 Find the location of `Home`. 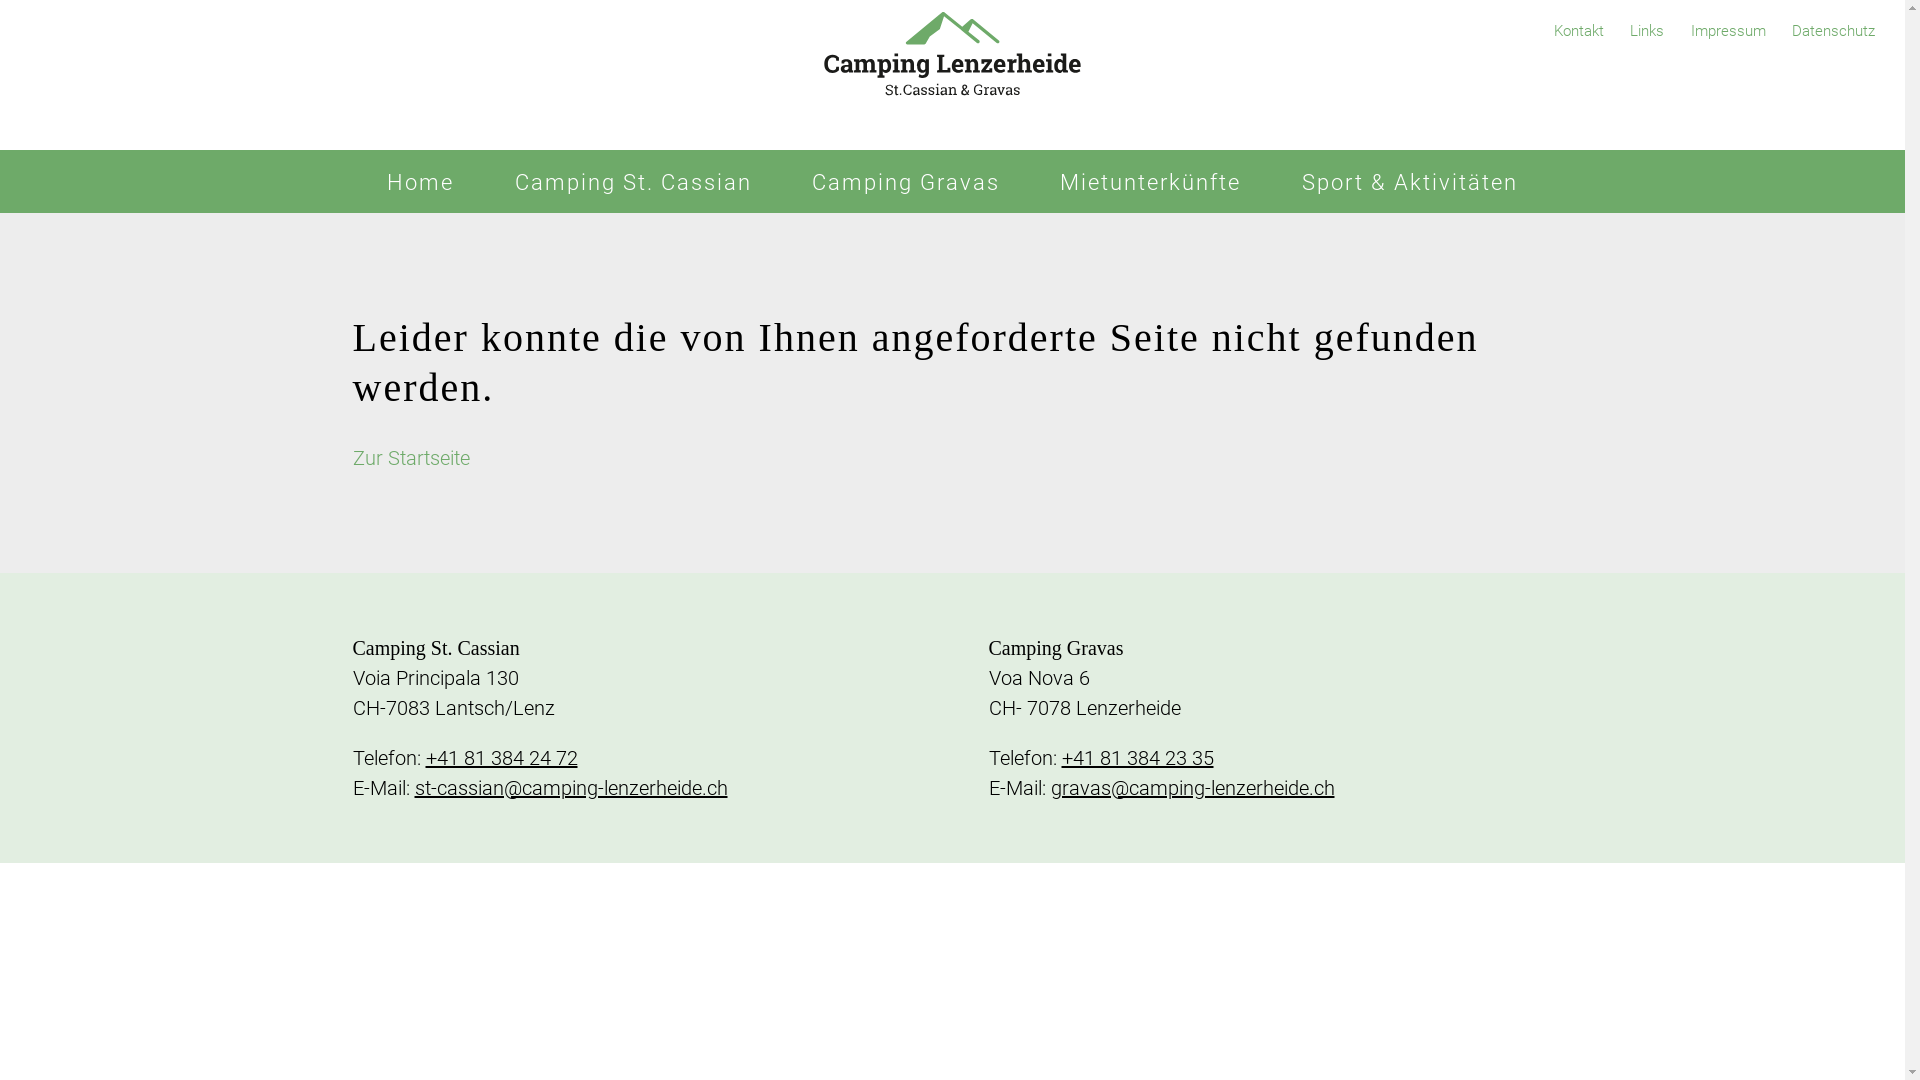

Home is located at coordinates (420, 182).